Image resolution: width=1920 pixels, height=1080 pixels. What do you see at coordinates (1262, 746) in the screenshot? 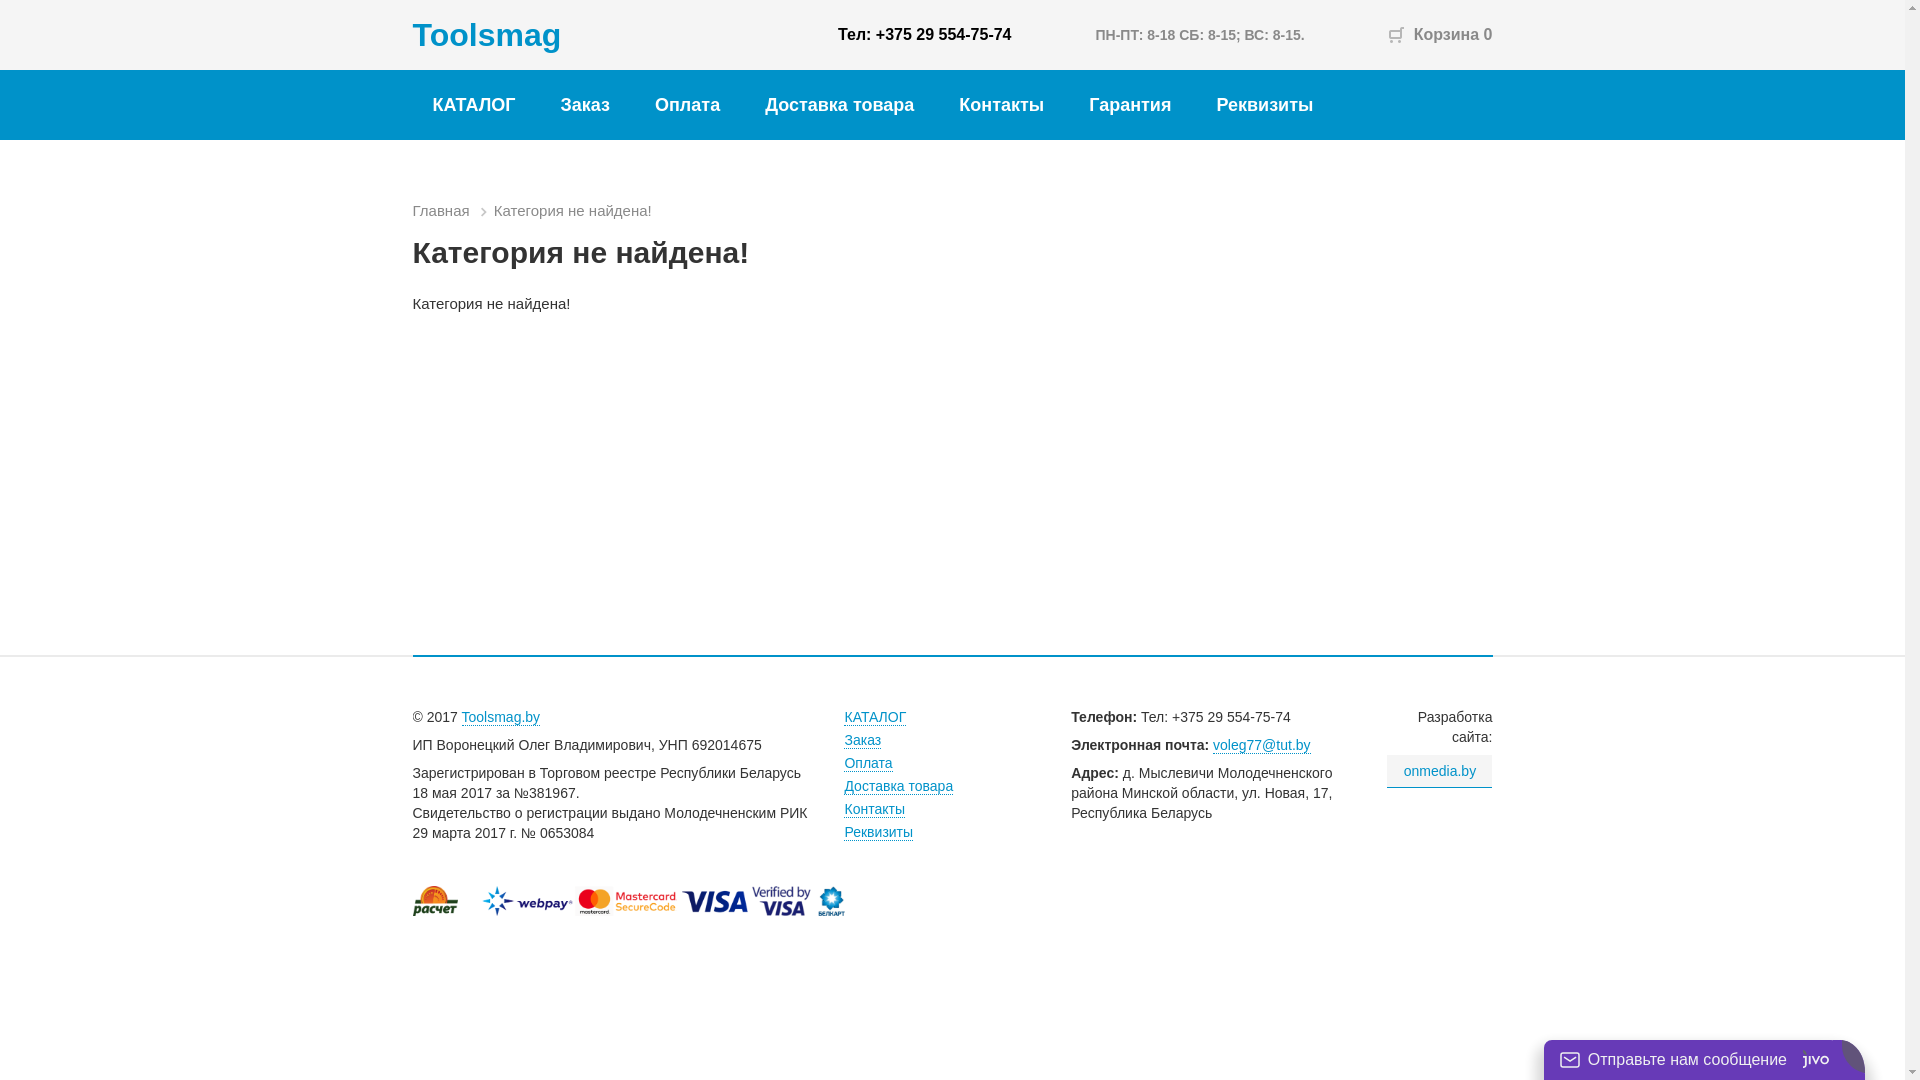
I see `voleg77@tut.by` at bounding box center [1262, 746].